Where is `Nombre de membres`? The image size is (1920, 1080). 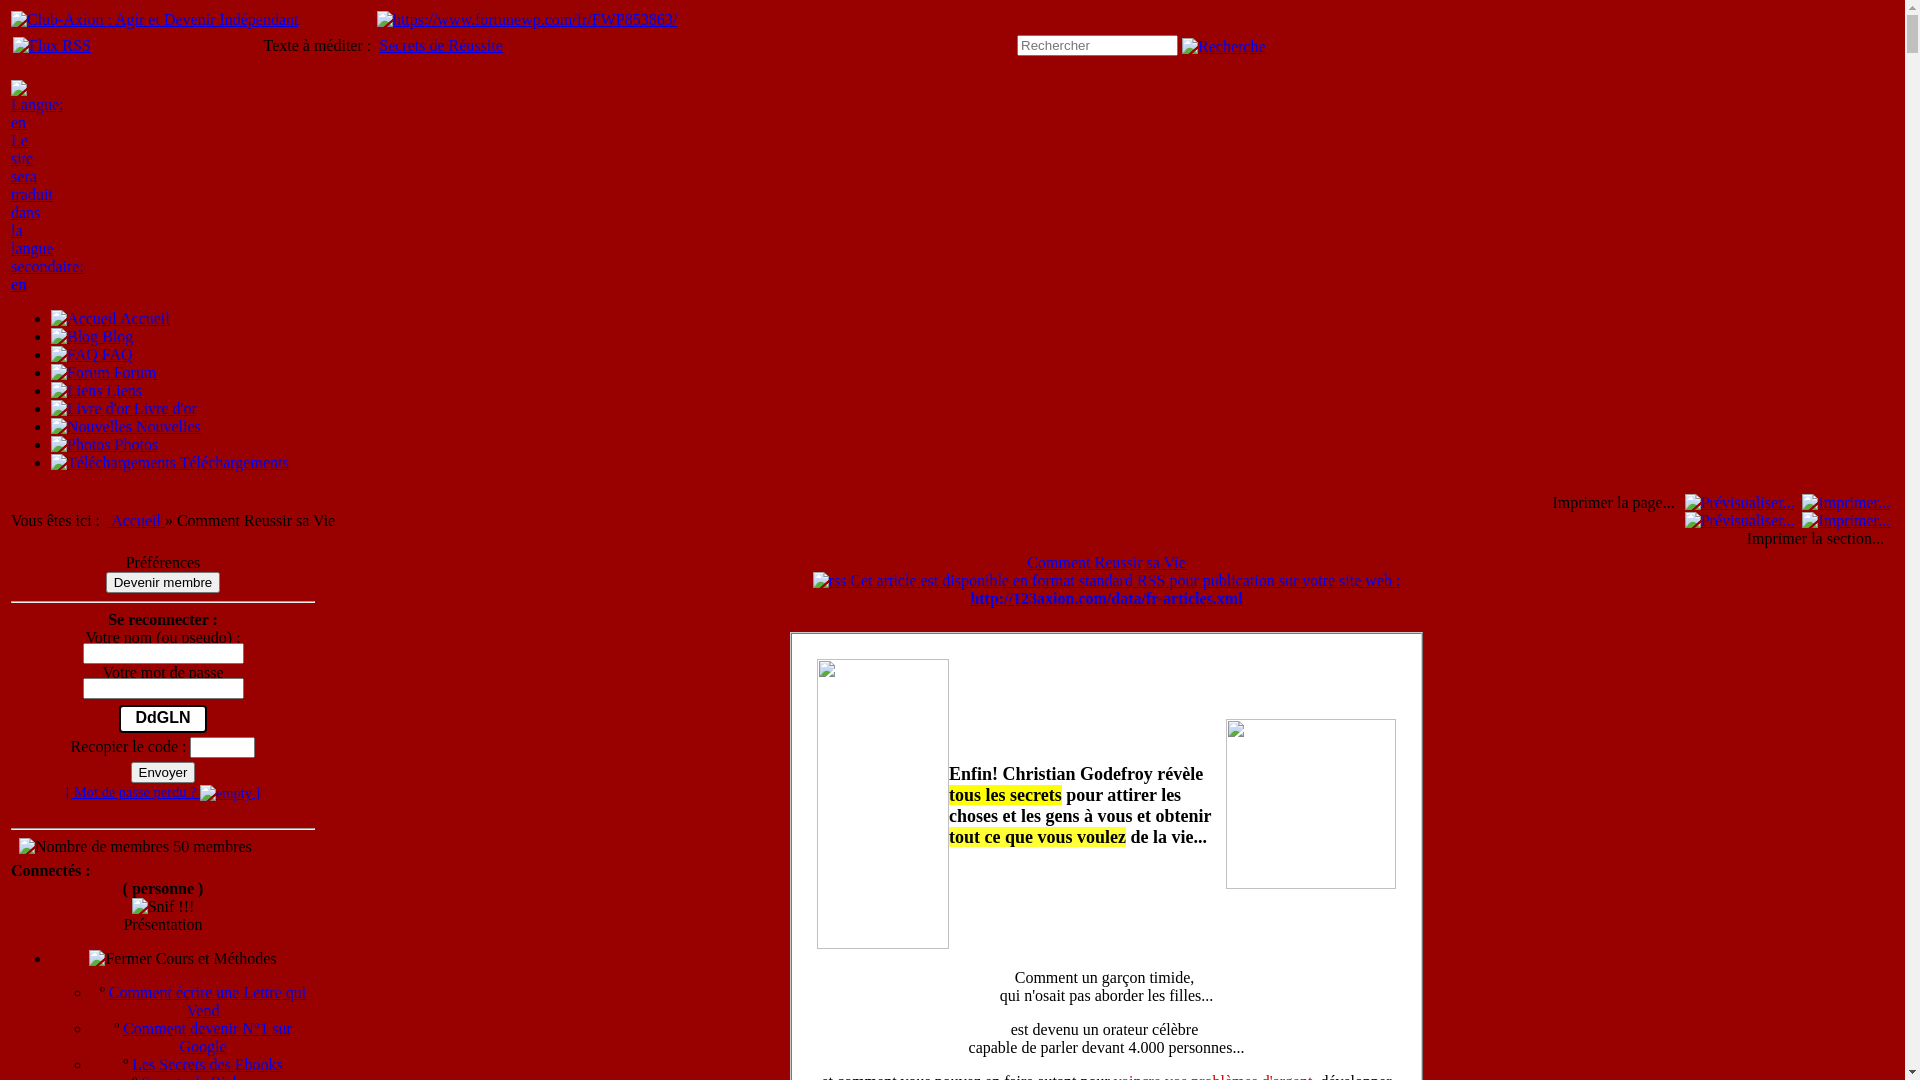 Nombre de membres is located at coordinates (94, 847).